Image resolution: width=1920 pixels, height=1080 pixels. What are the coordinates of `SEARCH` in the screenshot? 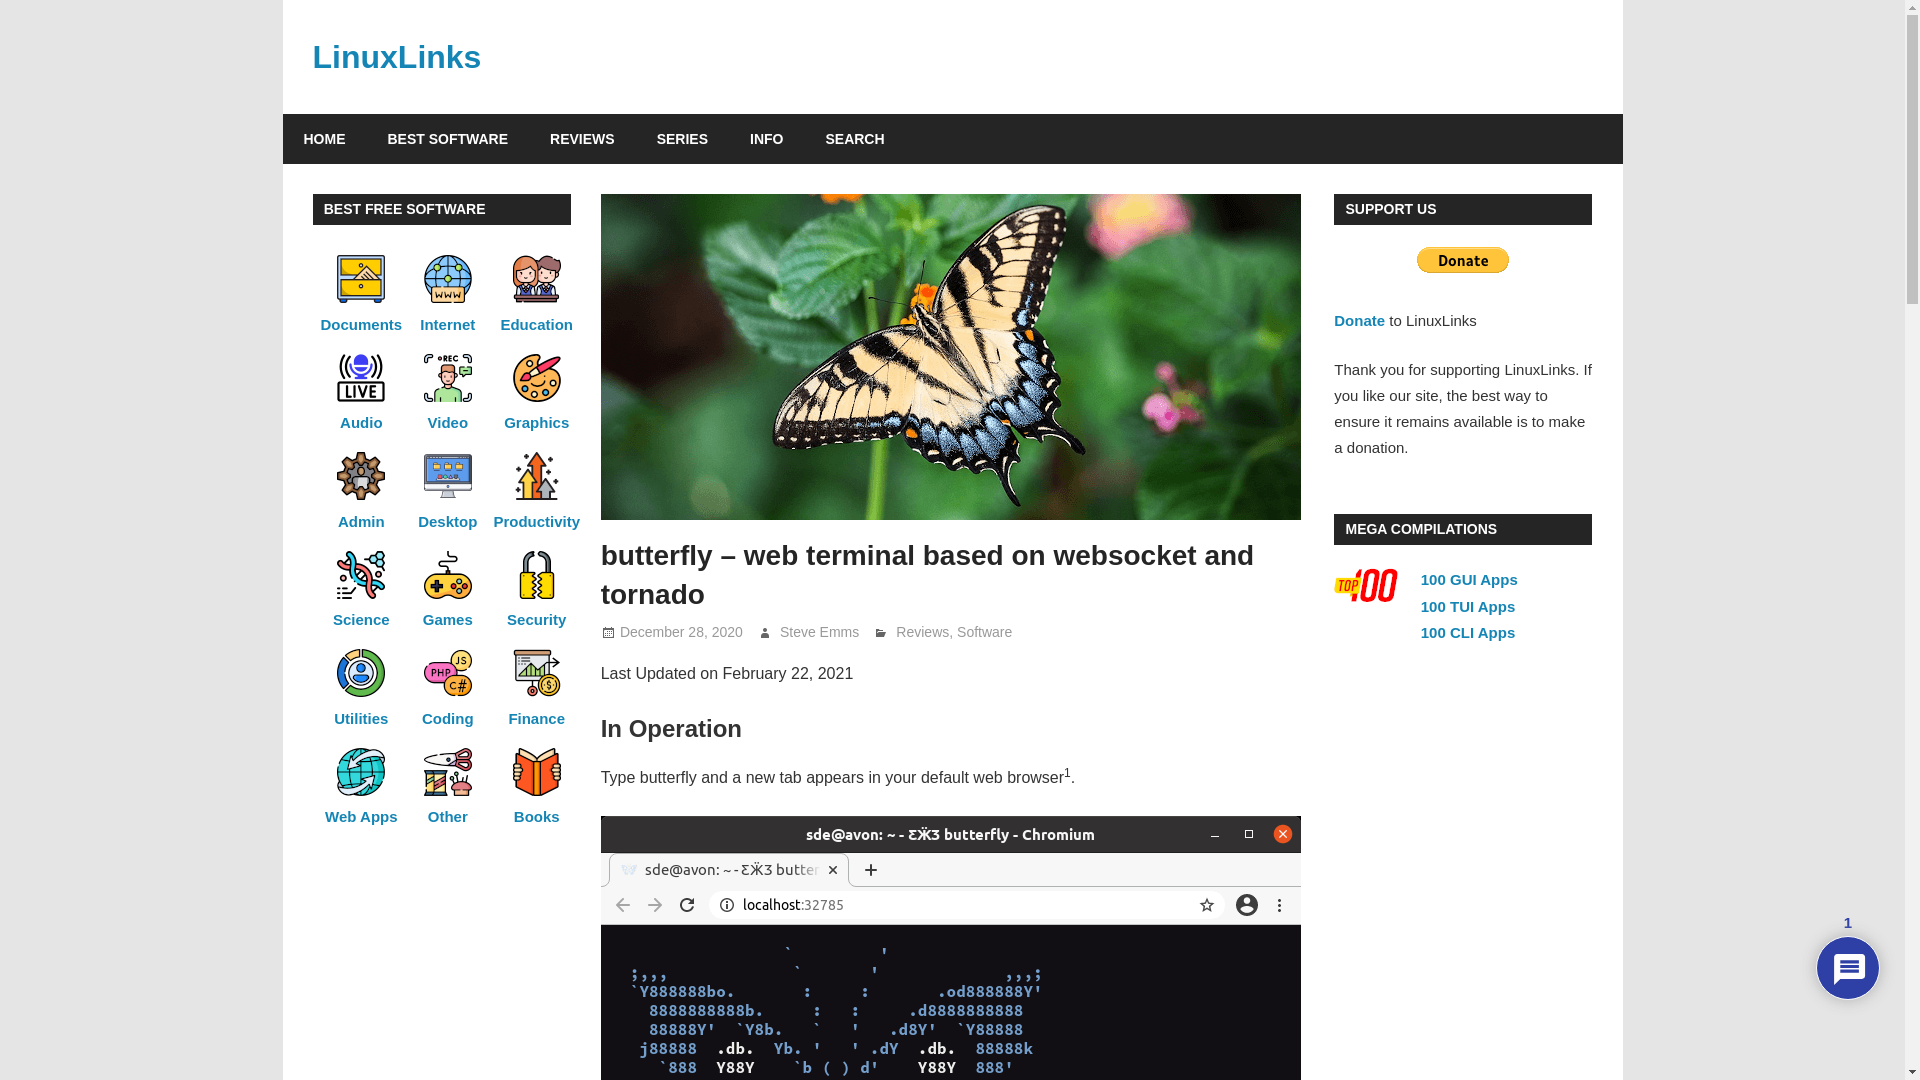 It's located at (854, 139).